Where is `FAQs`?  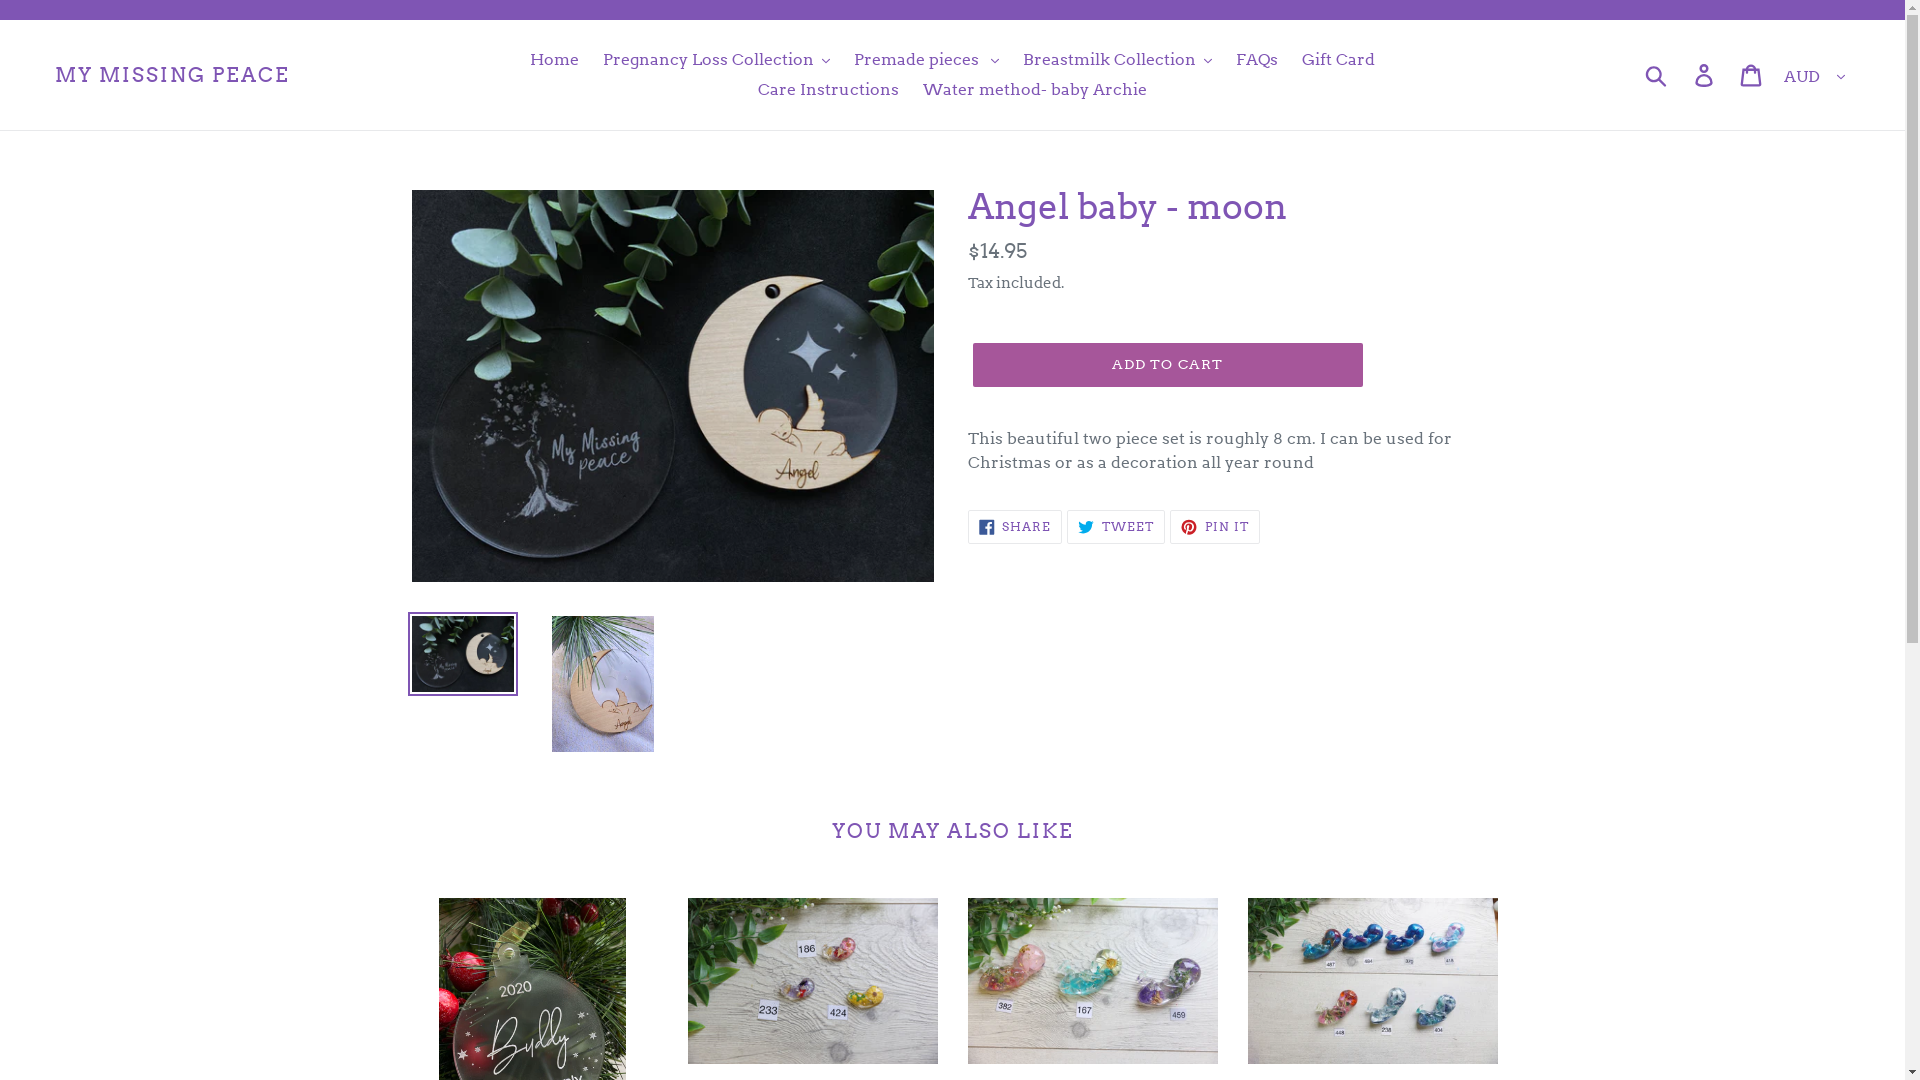
FAQs is located at coordinates (1257, 60).